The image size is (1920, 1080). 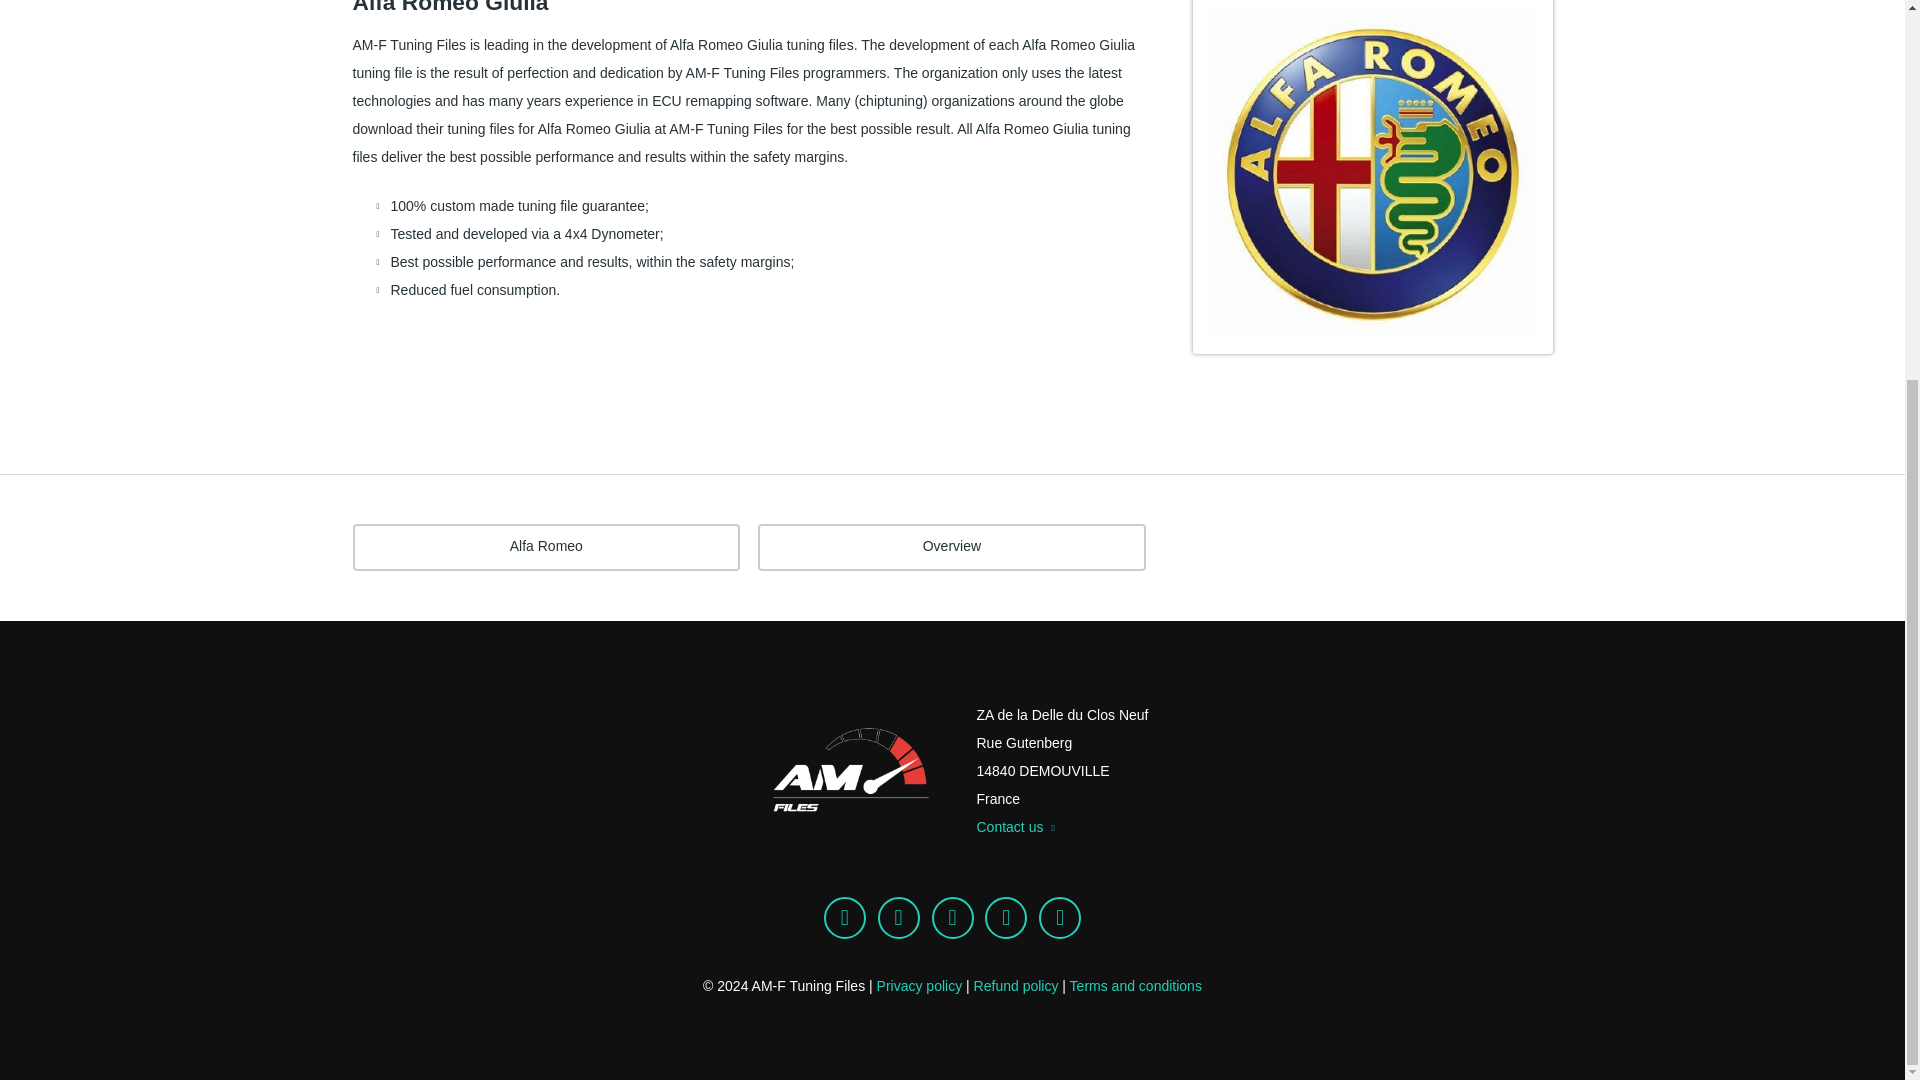 What do you see at coordinates (952, 547) in the screenshot?
I see `Overview` at bounding box center [952, 547].